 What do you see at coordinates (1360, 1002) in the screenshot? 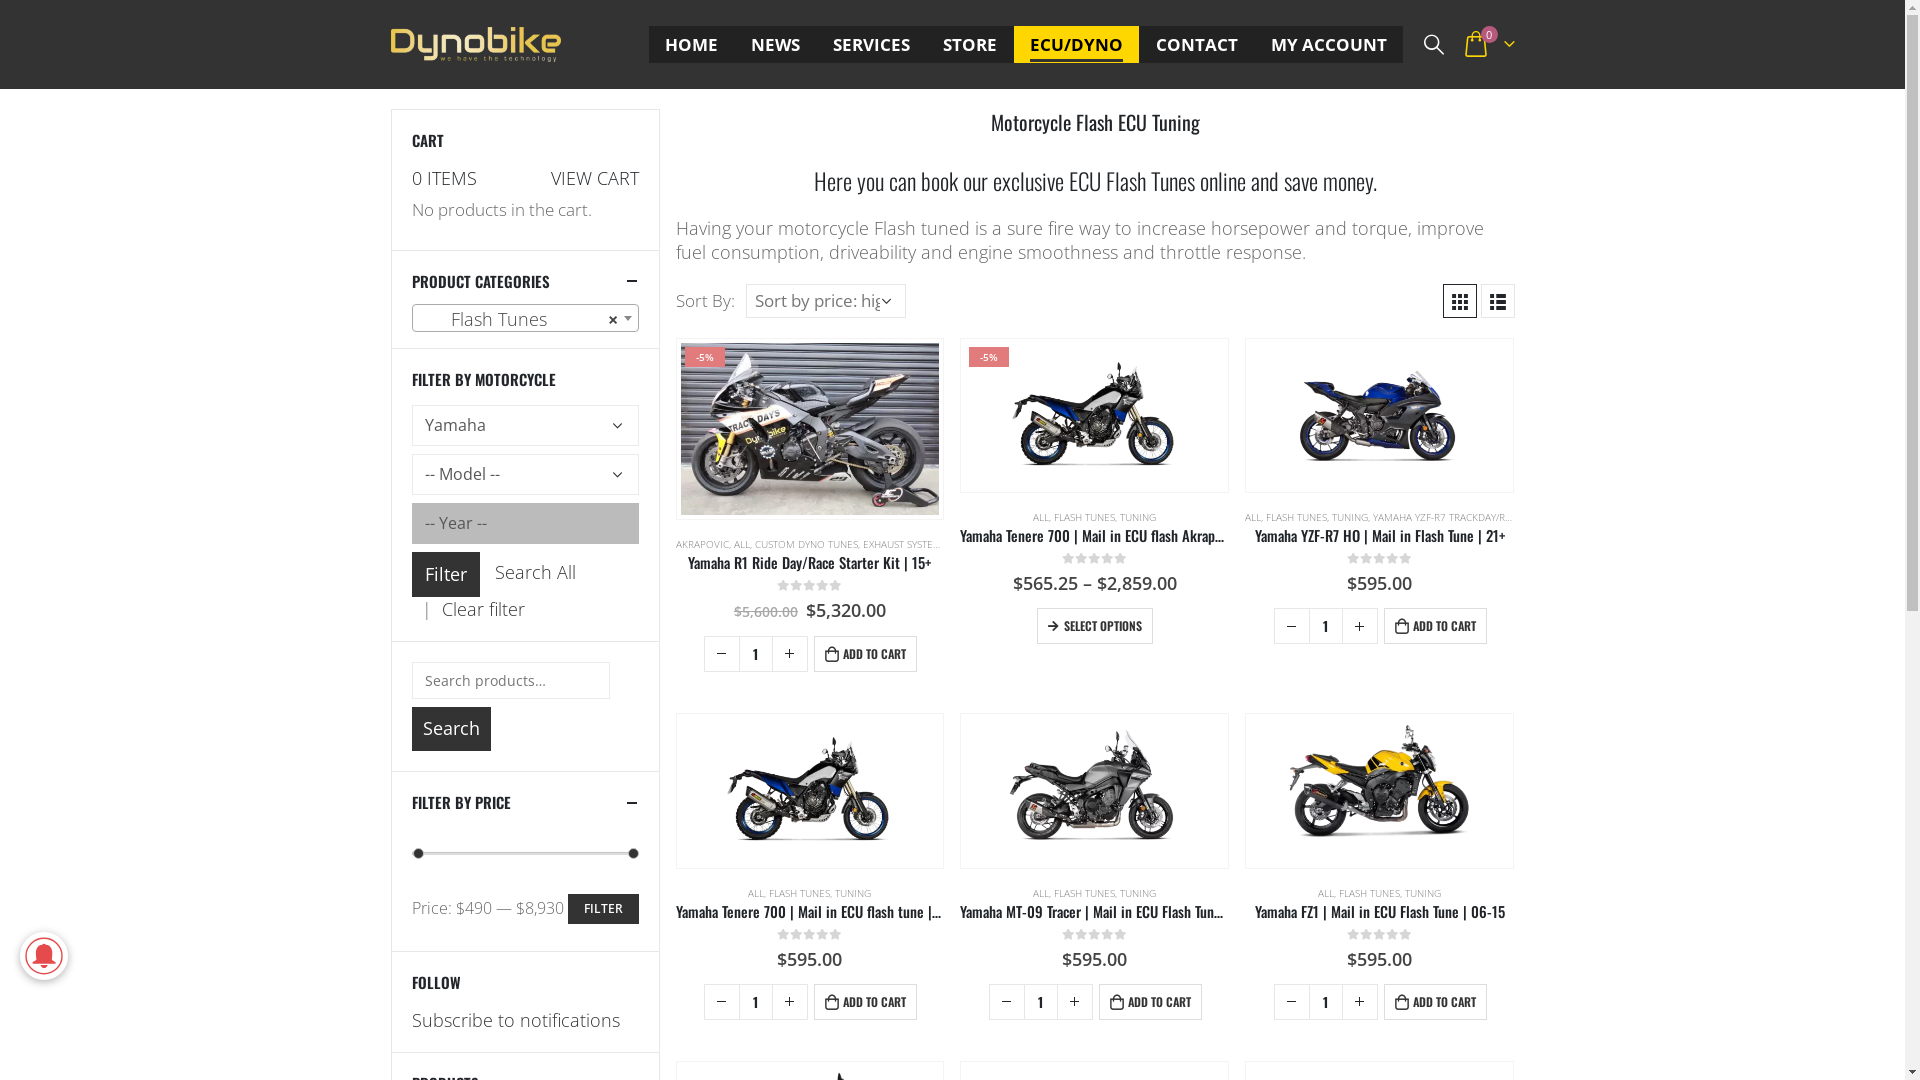
I see `+` at bounding box center [1360, 1002].